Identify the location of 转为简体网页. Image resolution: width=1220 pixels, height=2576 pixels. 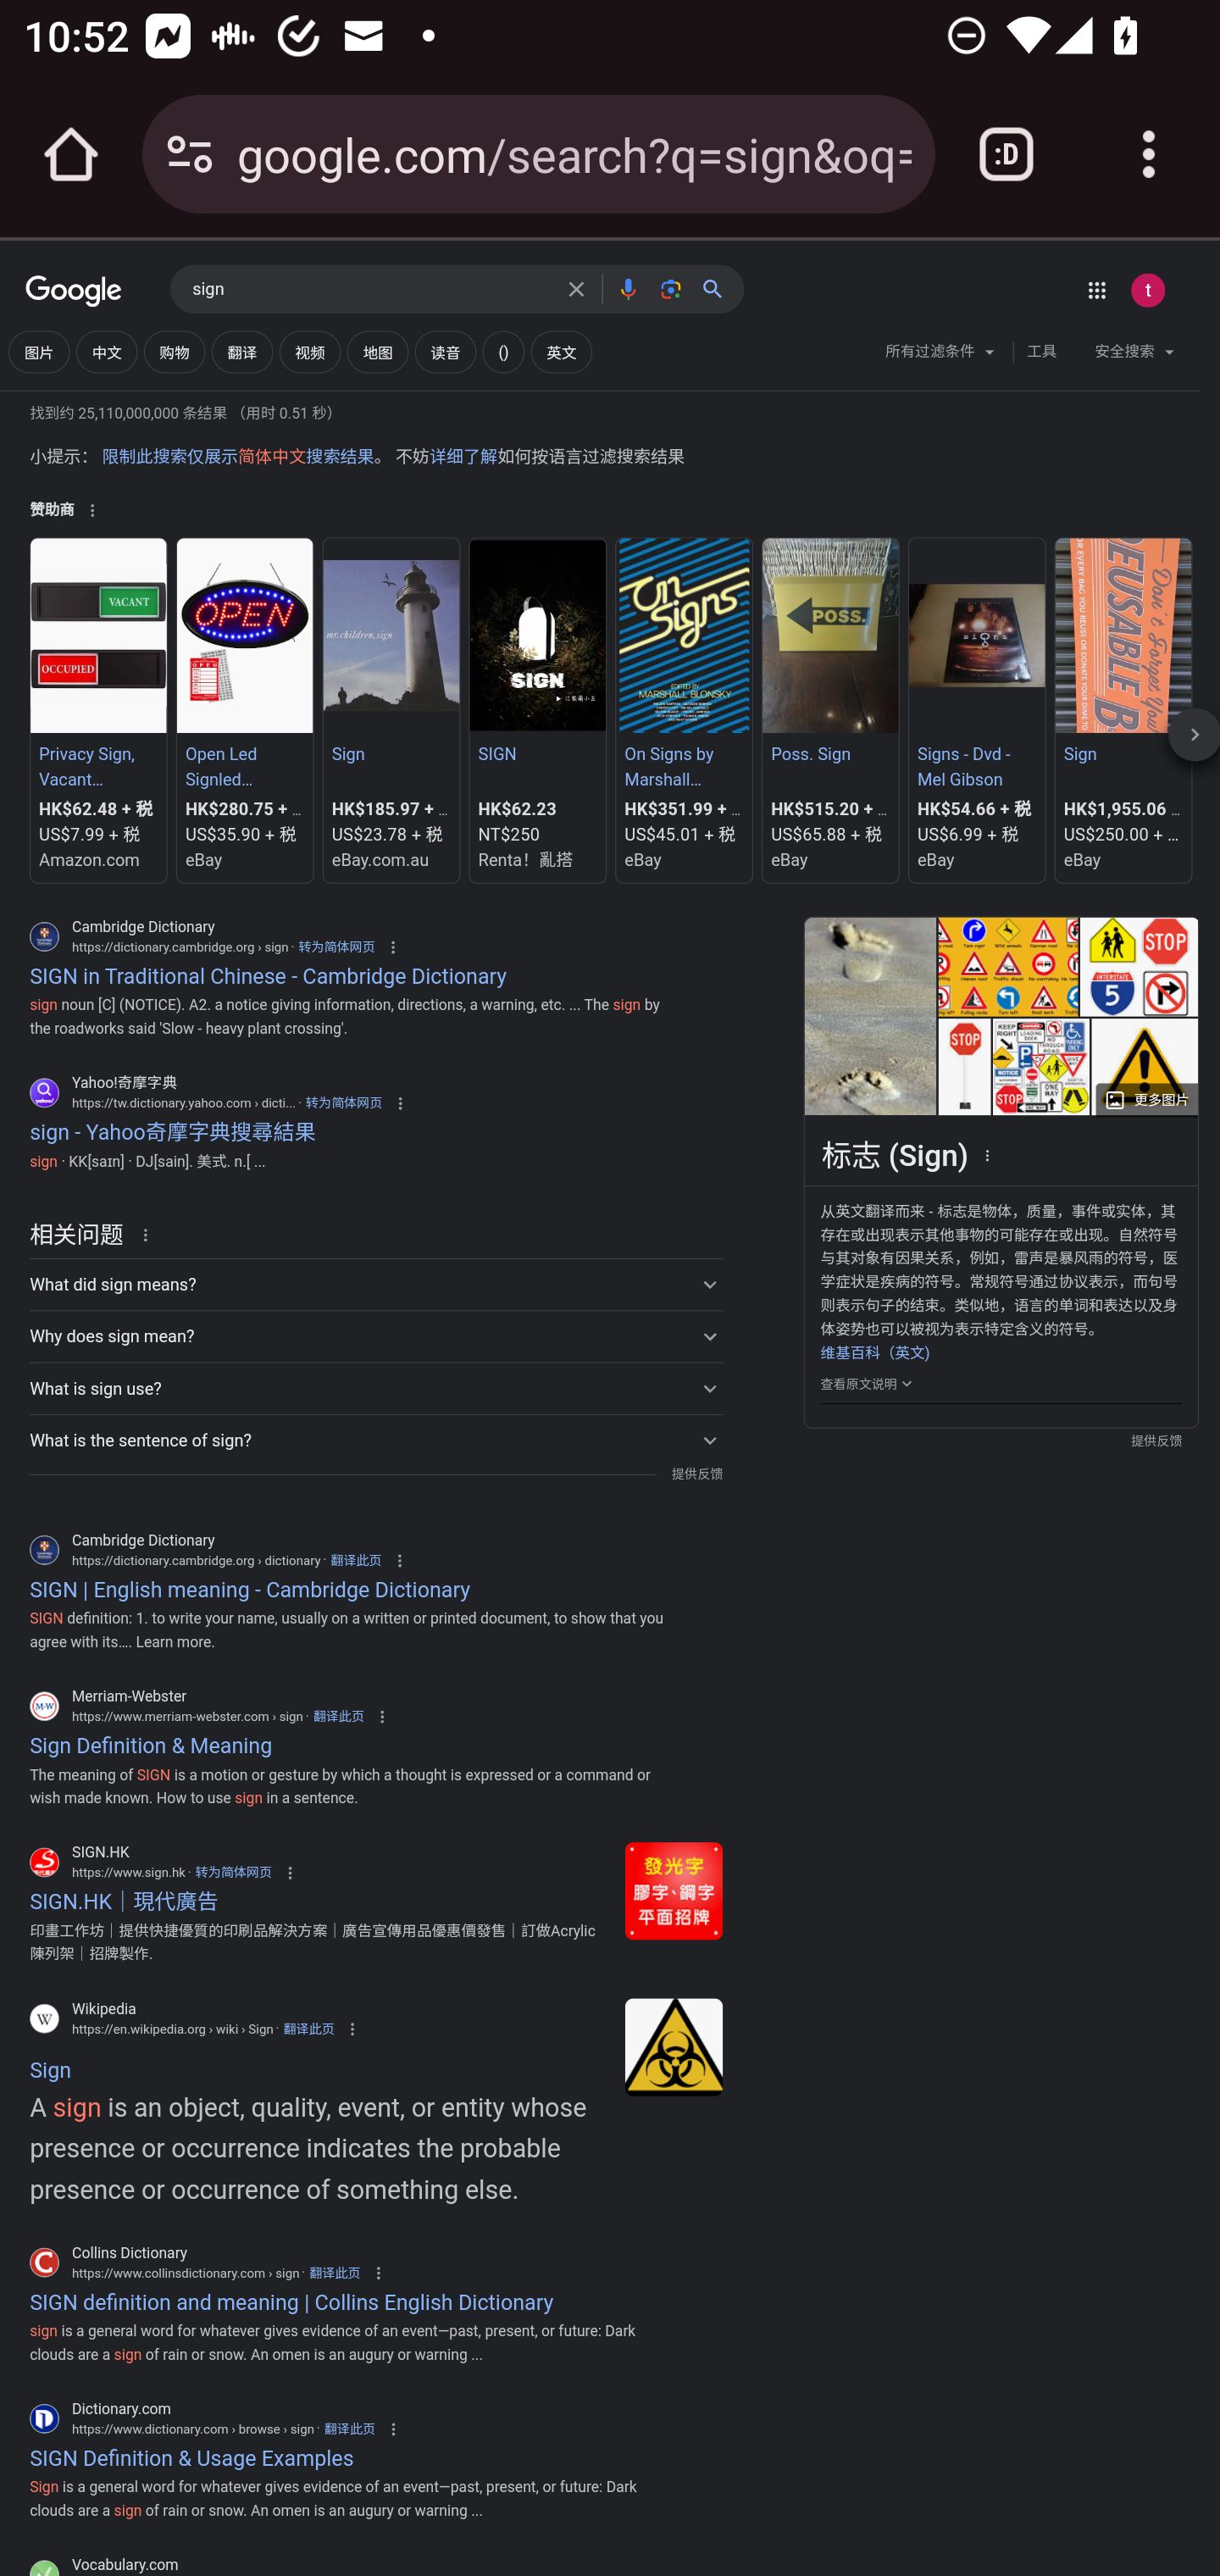
(232, 1873).